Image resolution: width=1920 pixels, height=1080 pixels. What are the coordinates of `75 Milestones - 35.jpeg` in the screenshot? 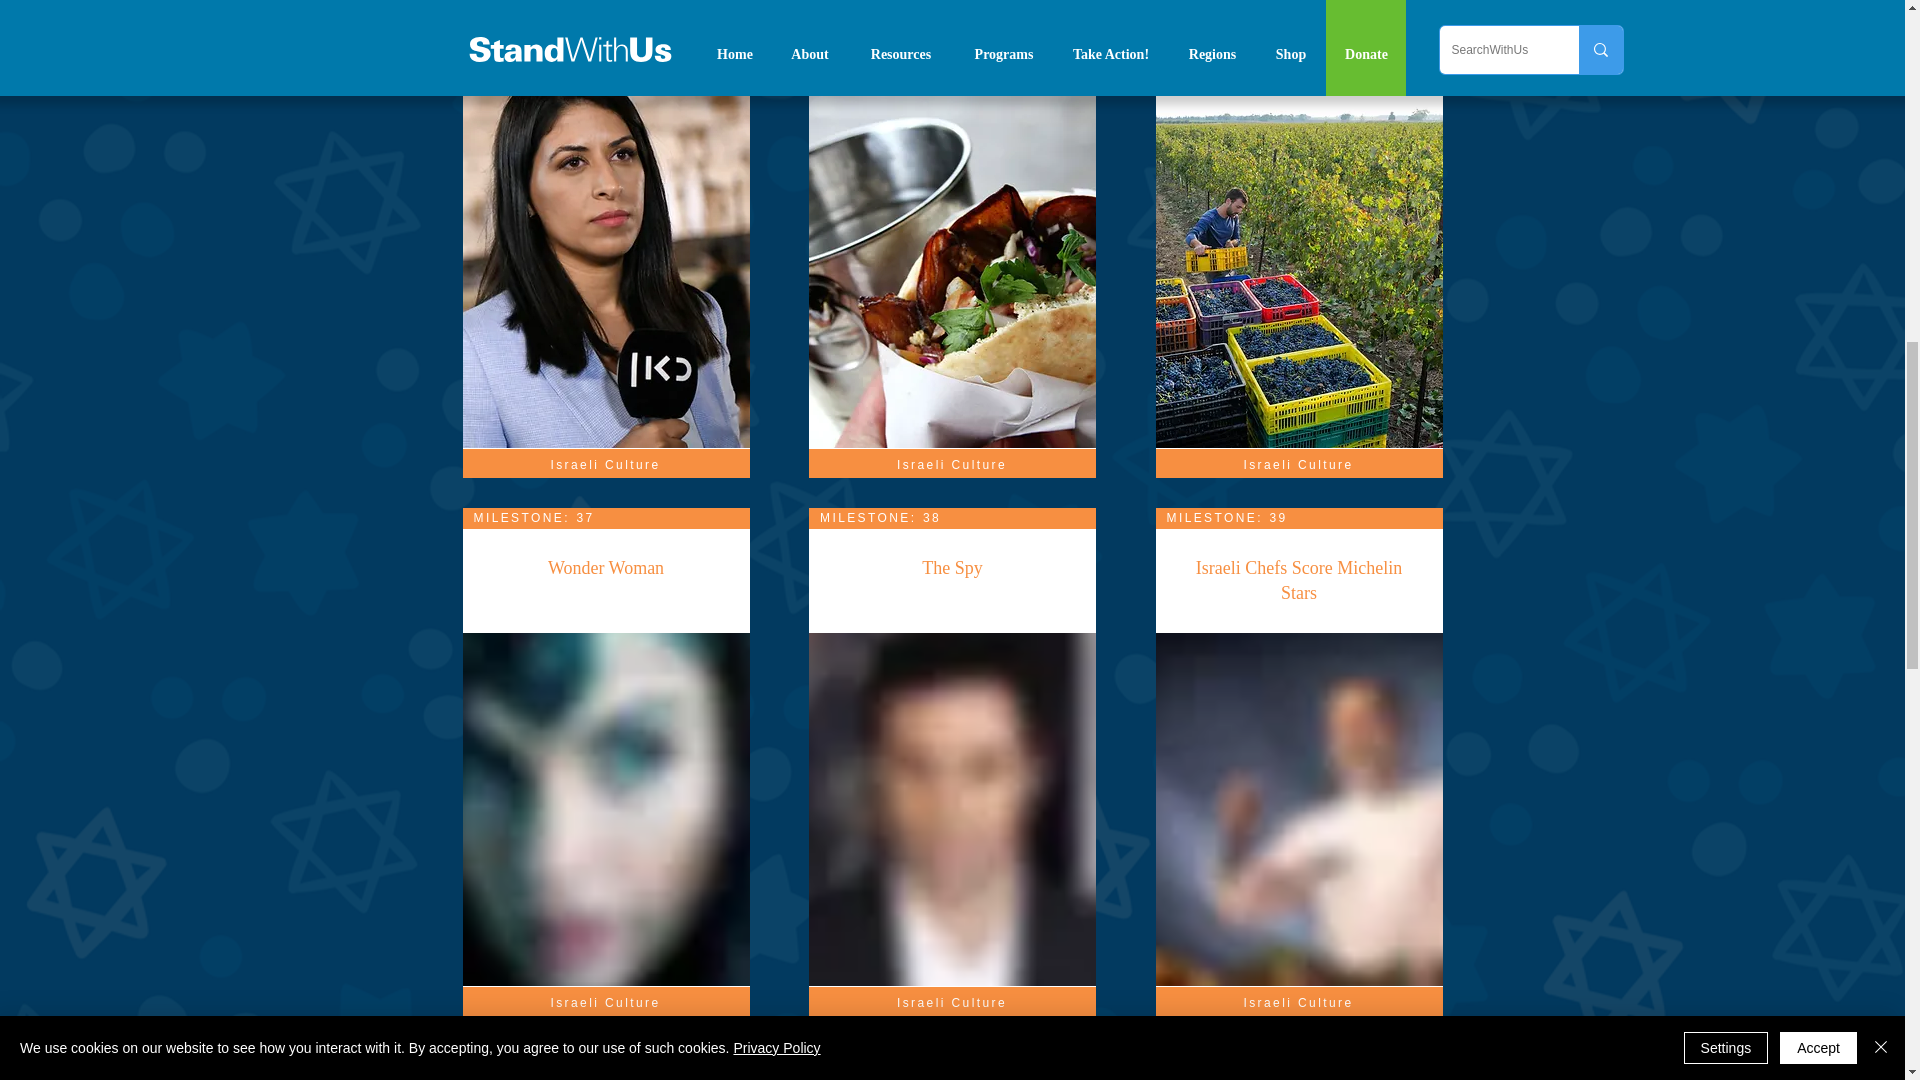 It's located at (957, 272).